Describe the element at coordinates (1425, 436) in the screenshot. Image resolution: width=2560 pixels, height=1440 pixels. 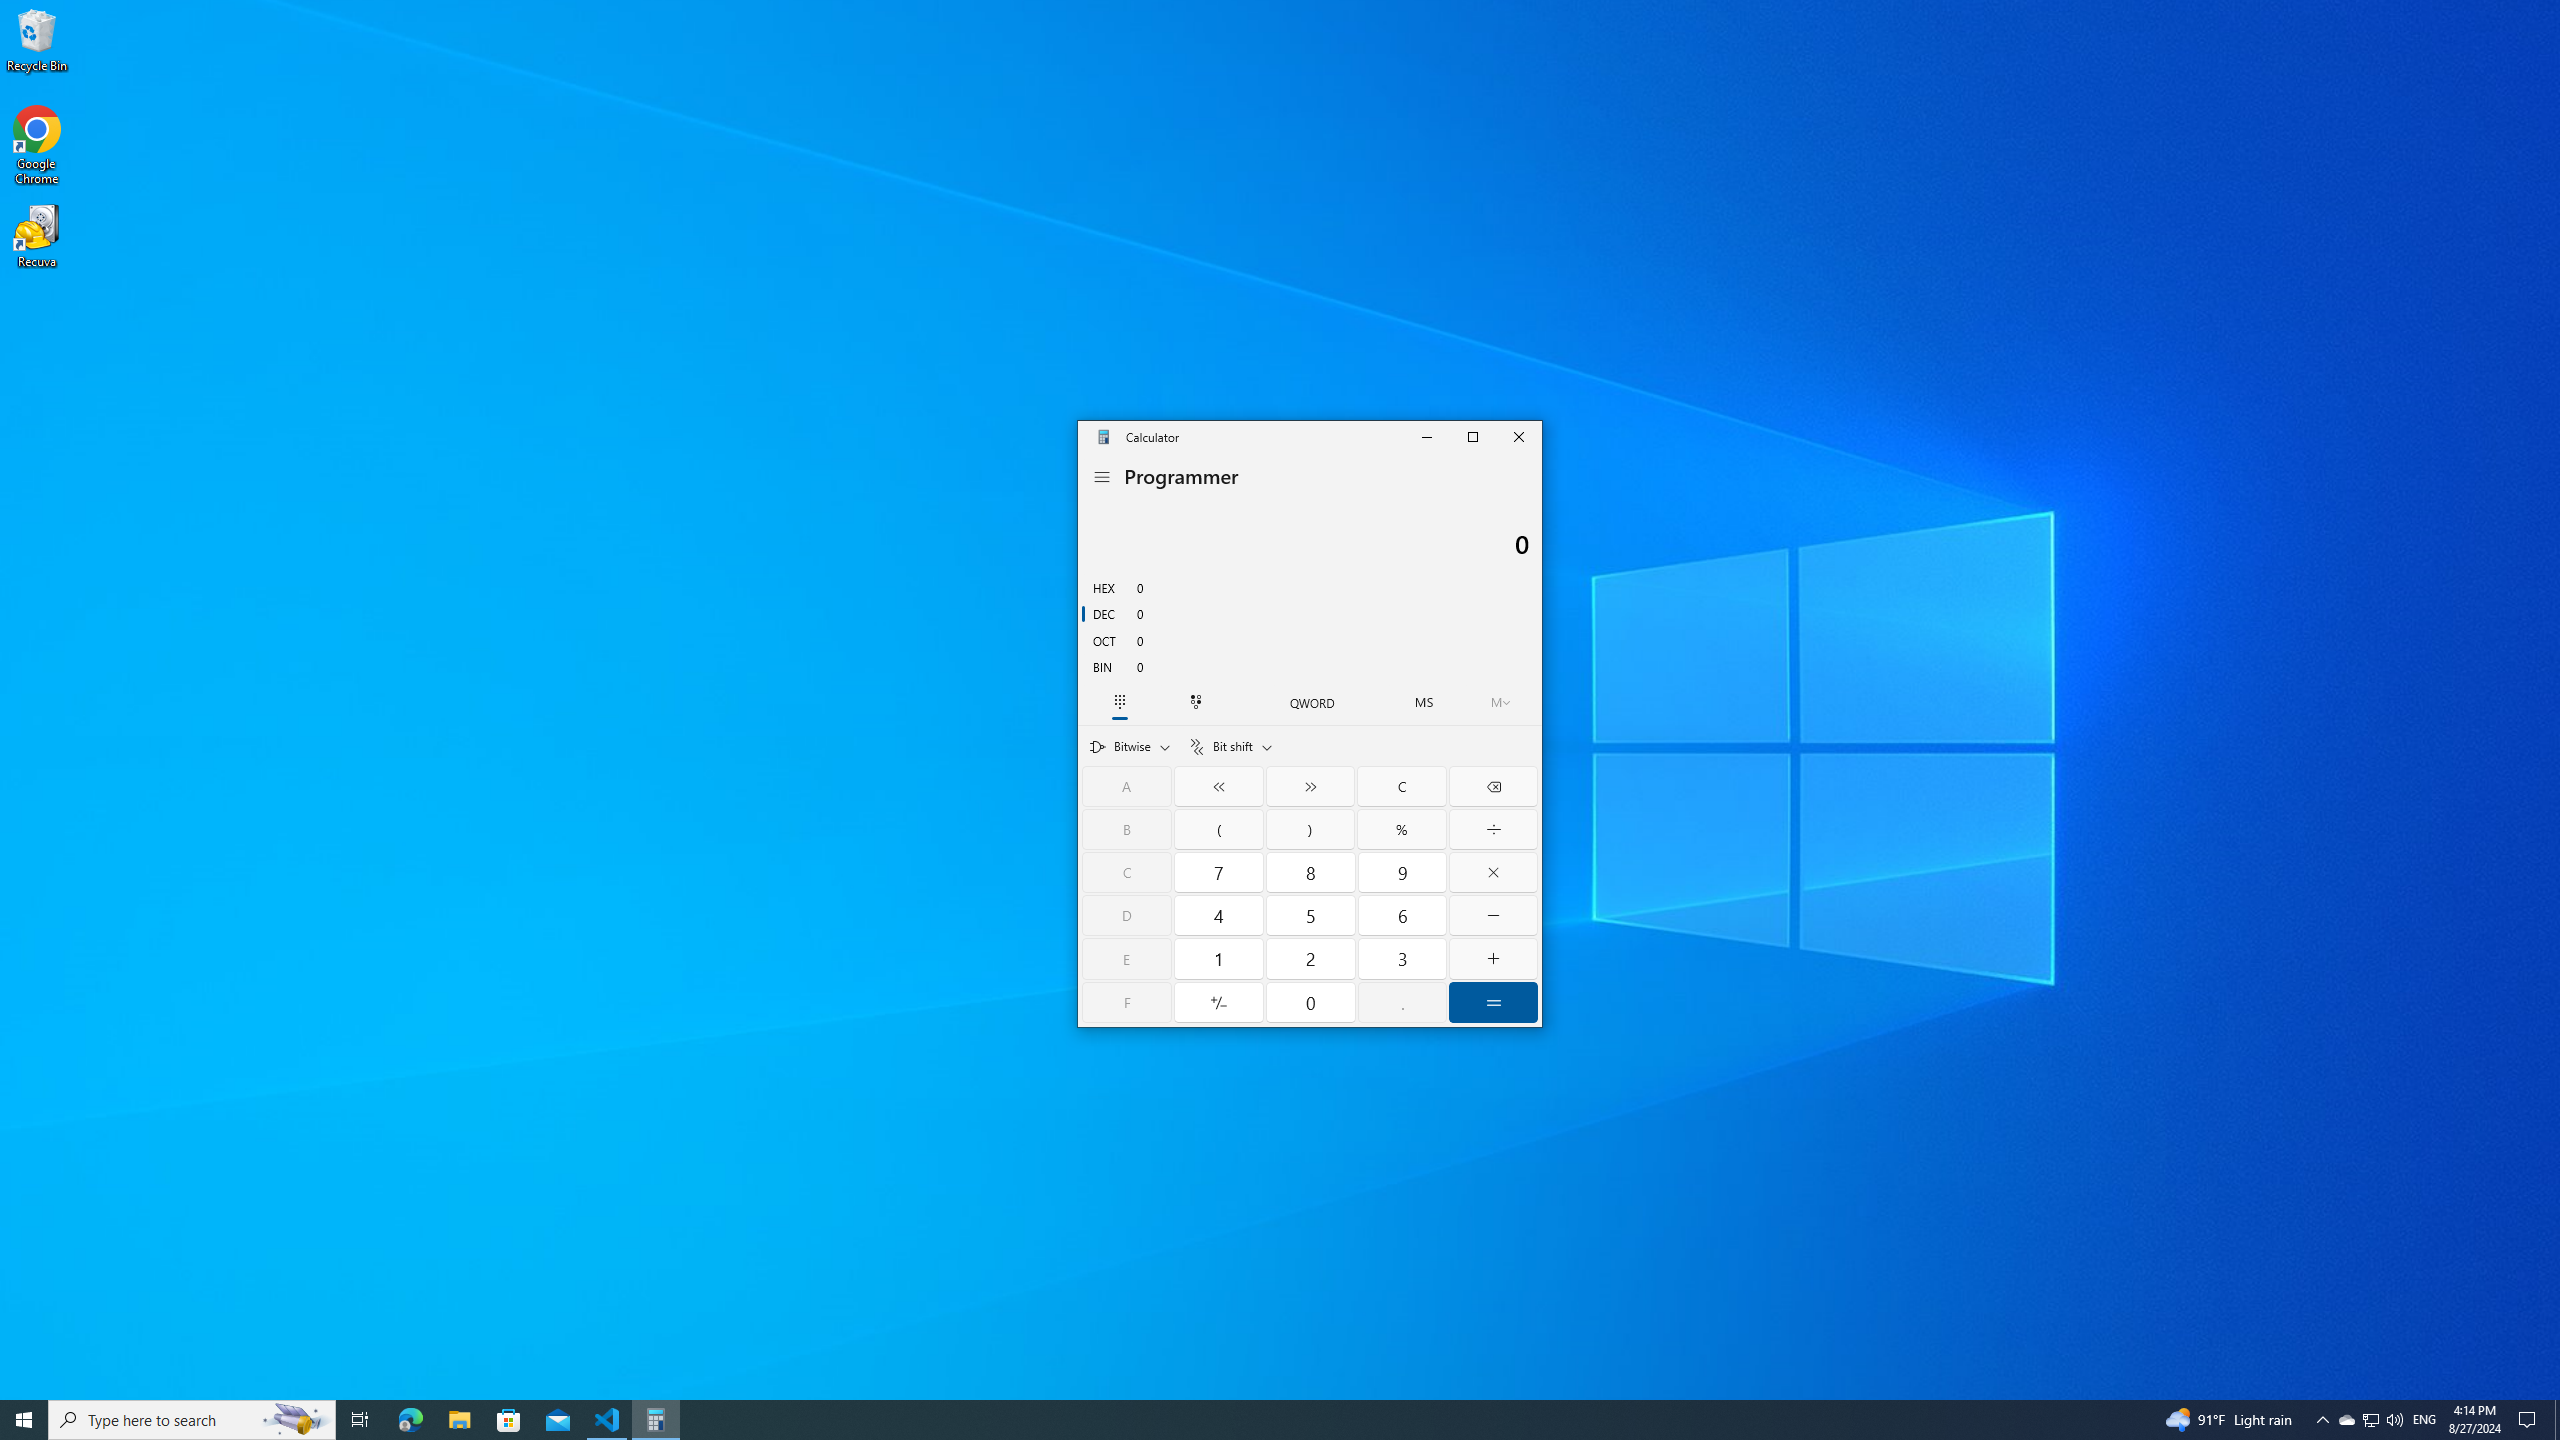
I see `Minimize Calculator` at that location.